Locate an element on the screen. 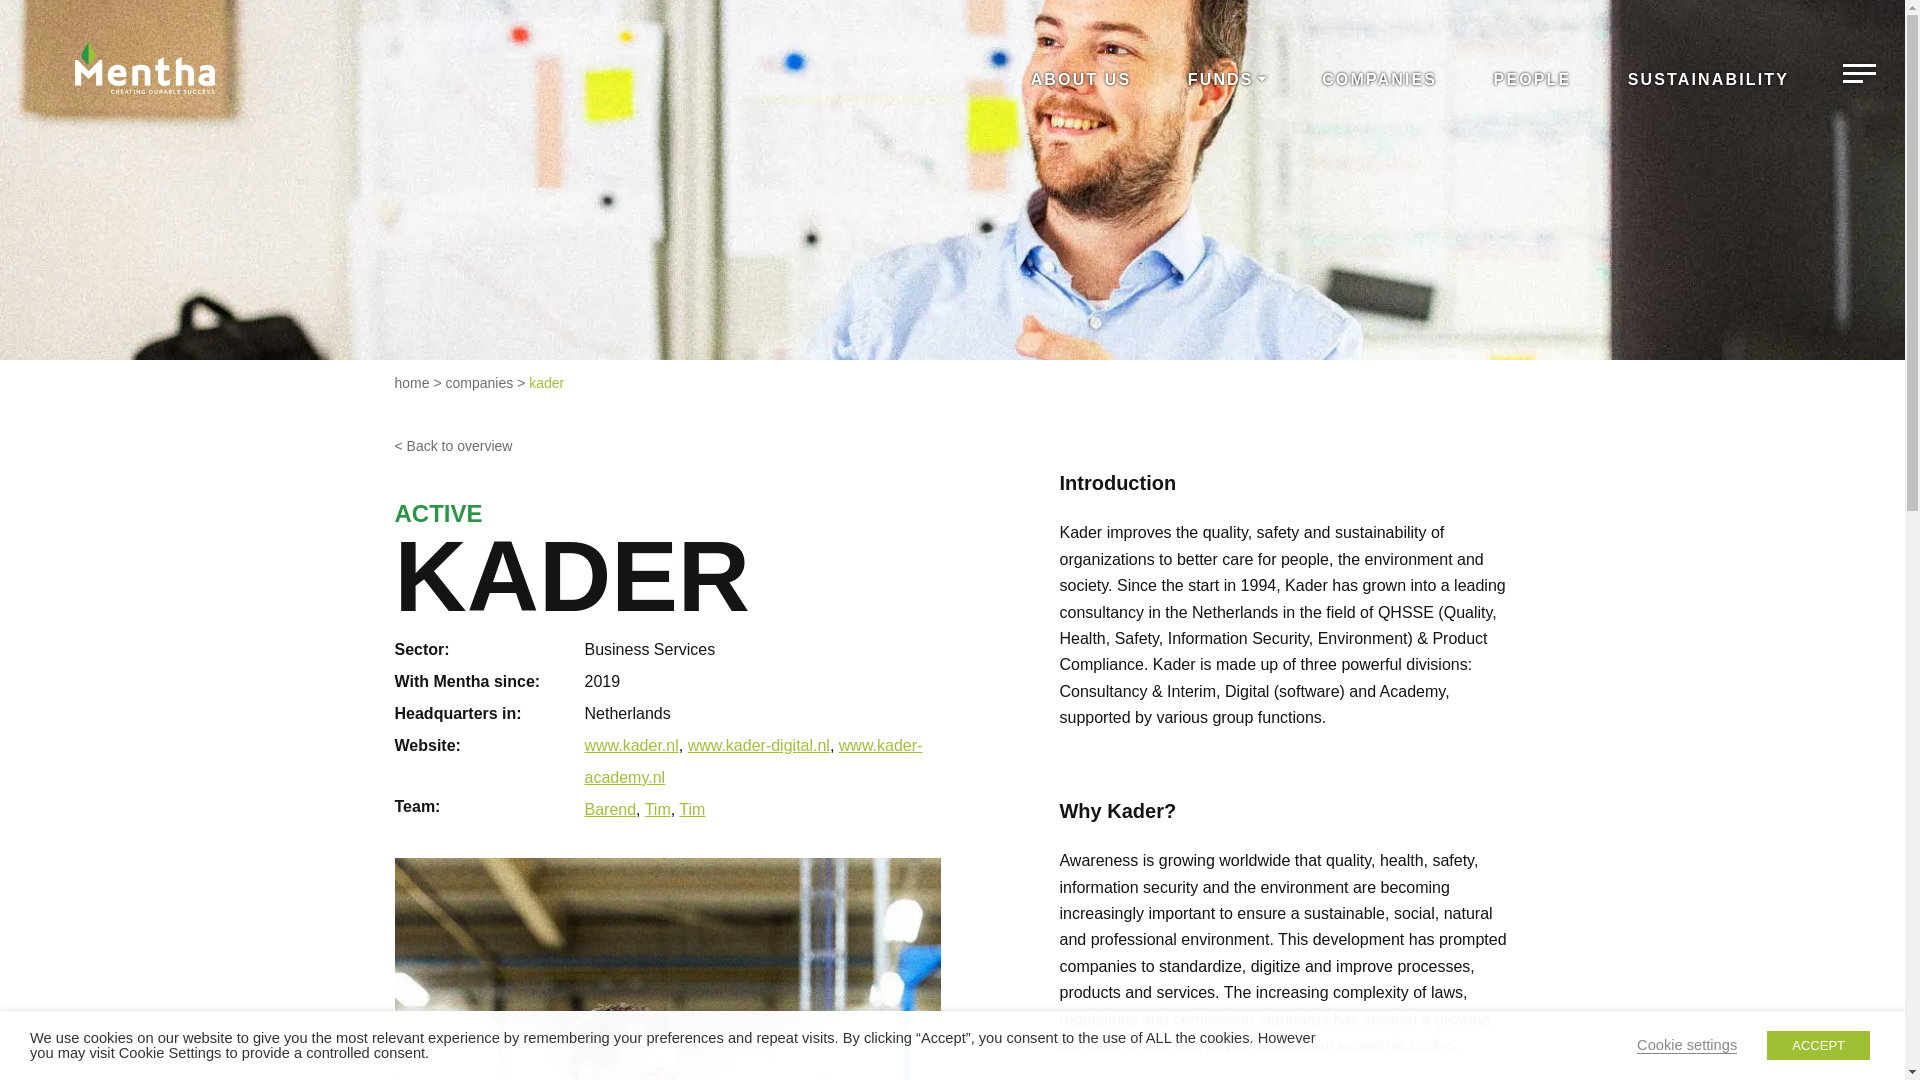 This screenshot has height=1080, width=1920. Barend is located at coordinates (609, 809).